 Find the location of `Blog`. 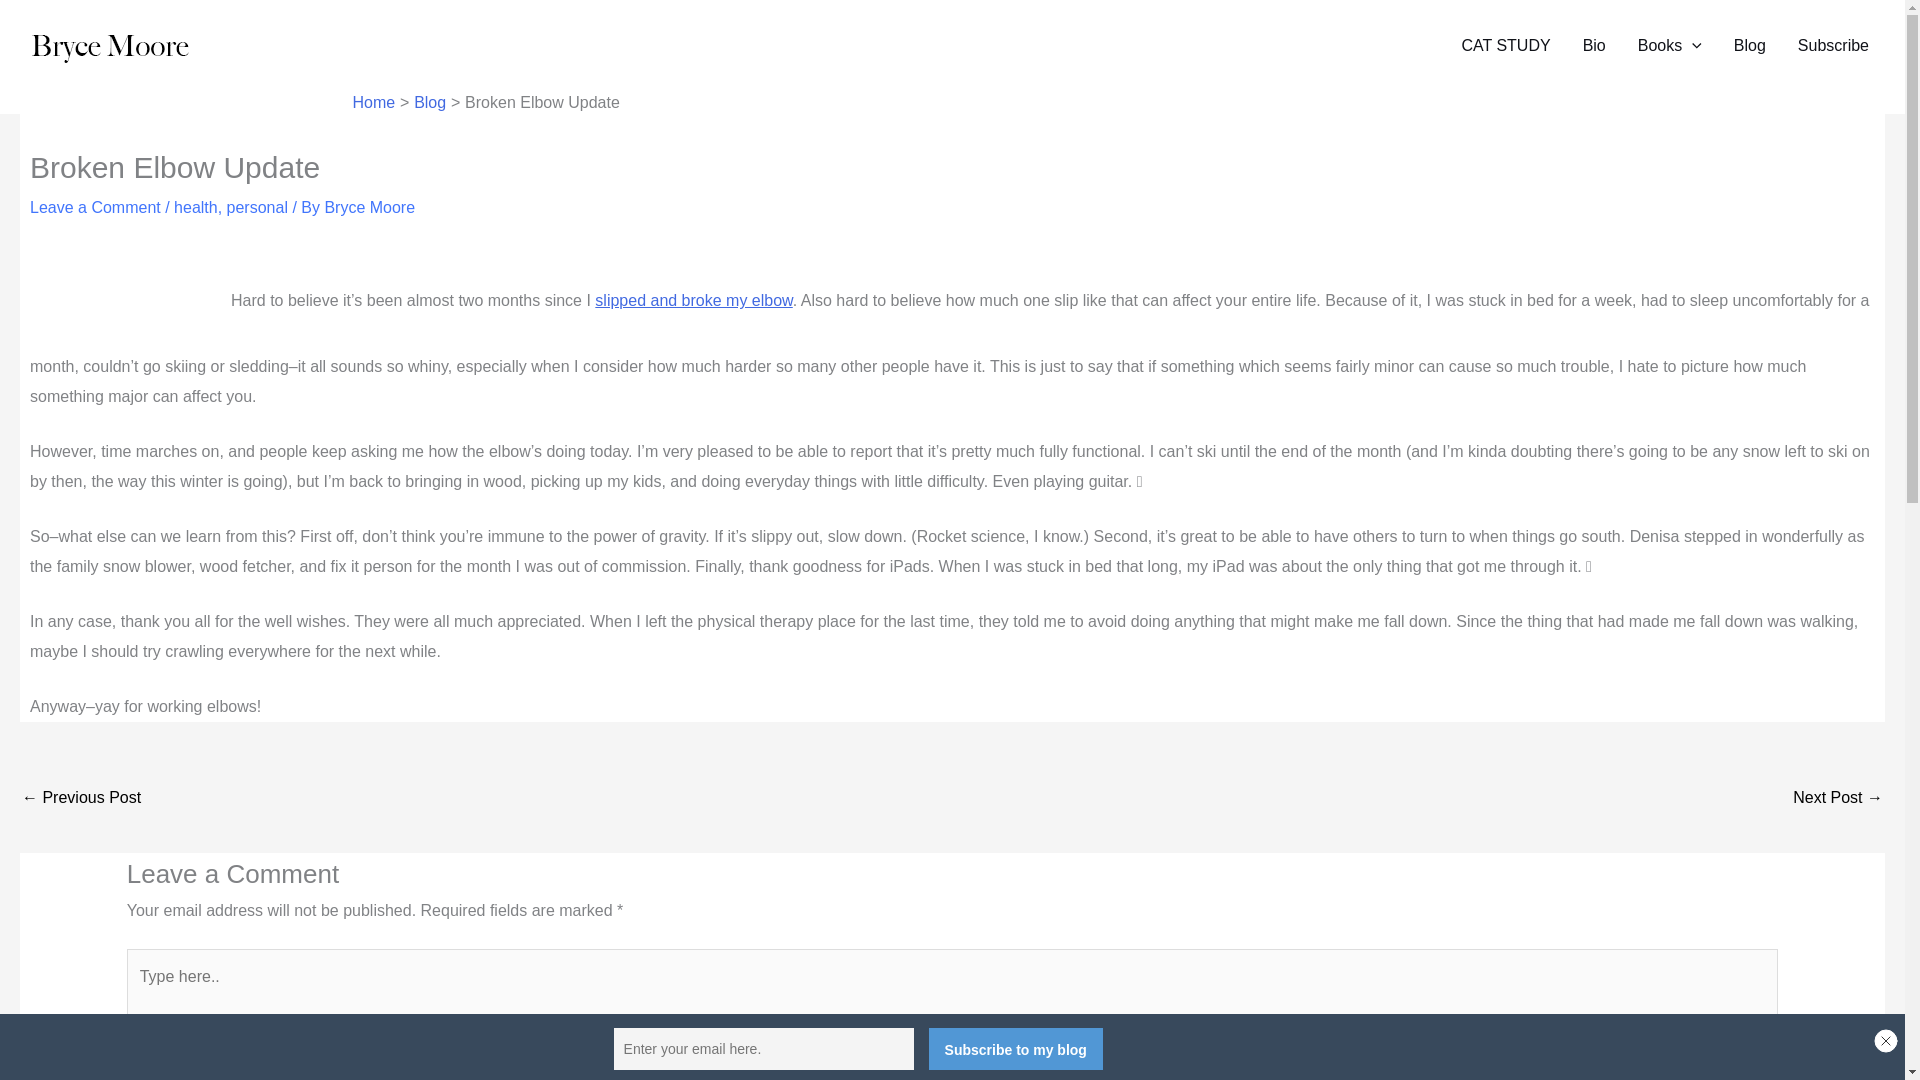

Blog is located at coordinates (1750, 46).